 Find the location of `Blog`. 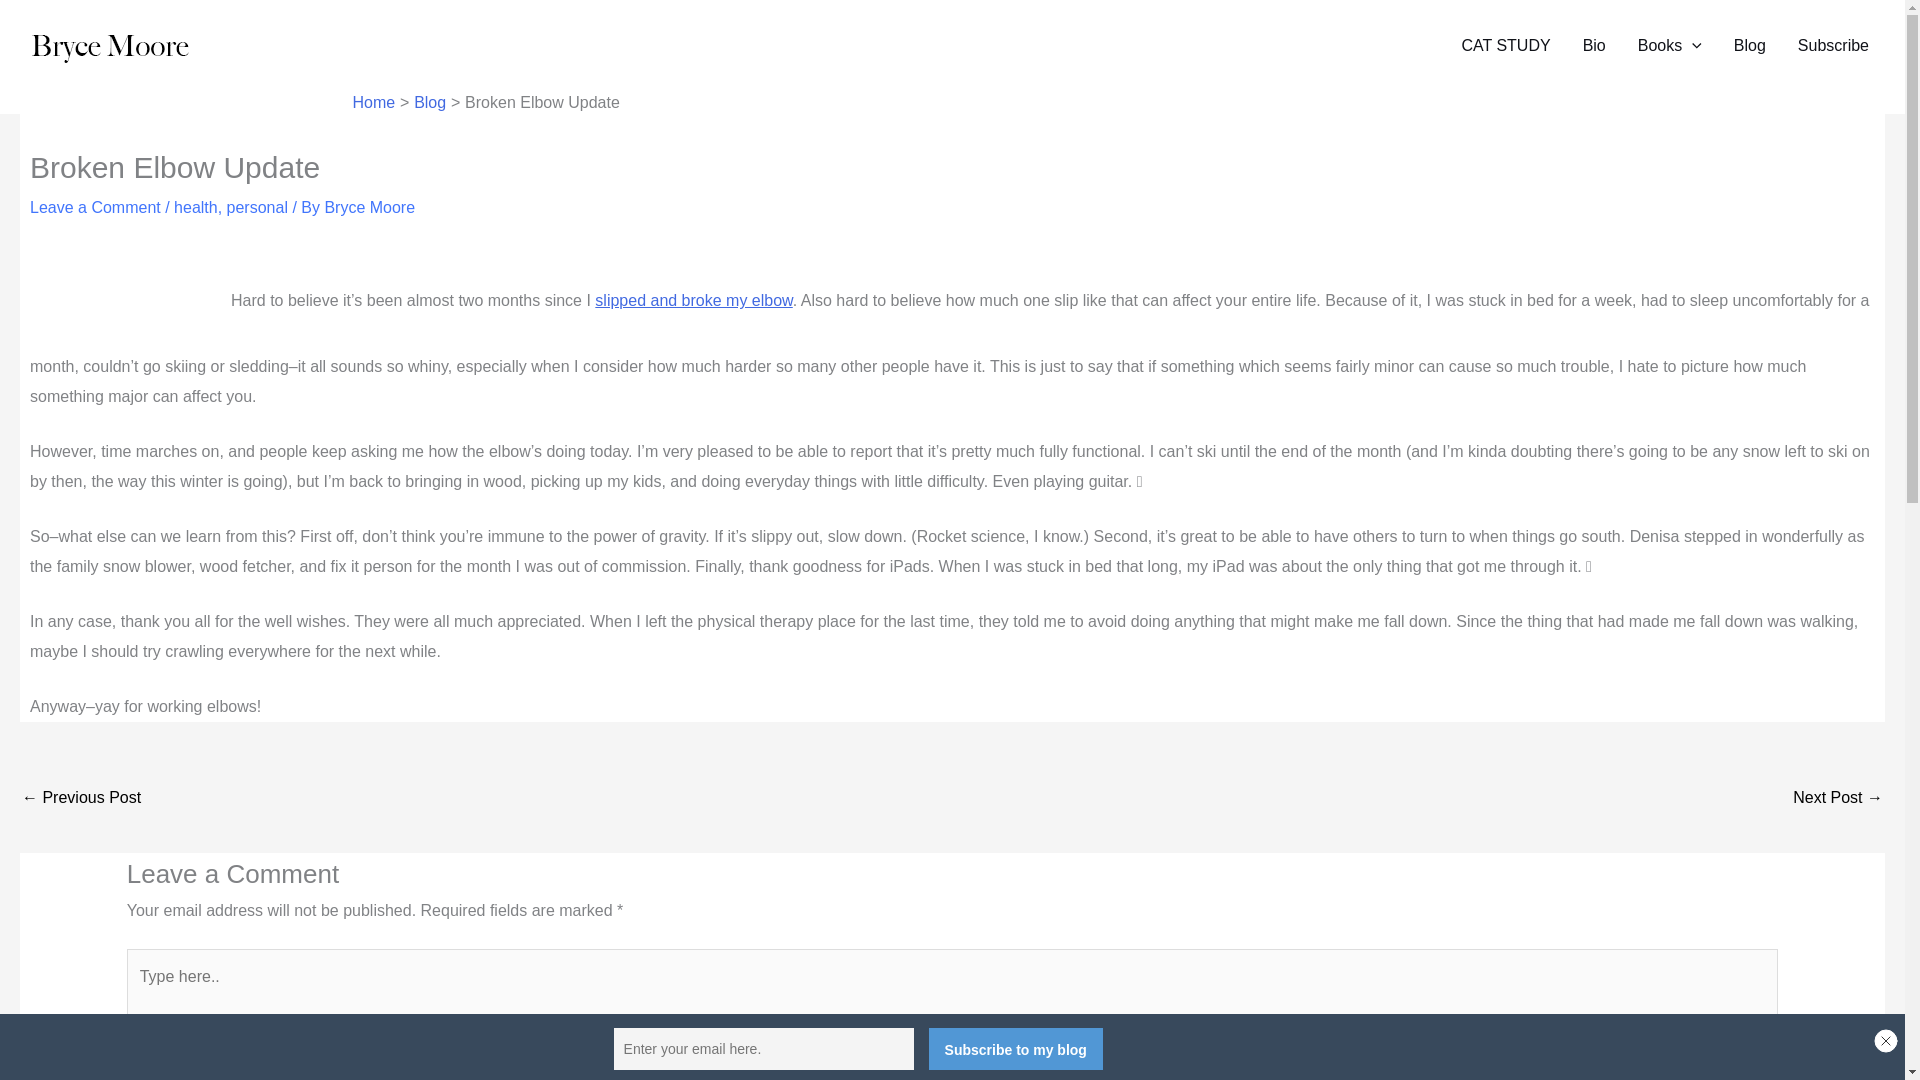

Blog is located at coordinates (1750, 46).